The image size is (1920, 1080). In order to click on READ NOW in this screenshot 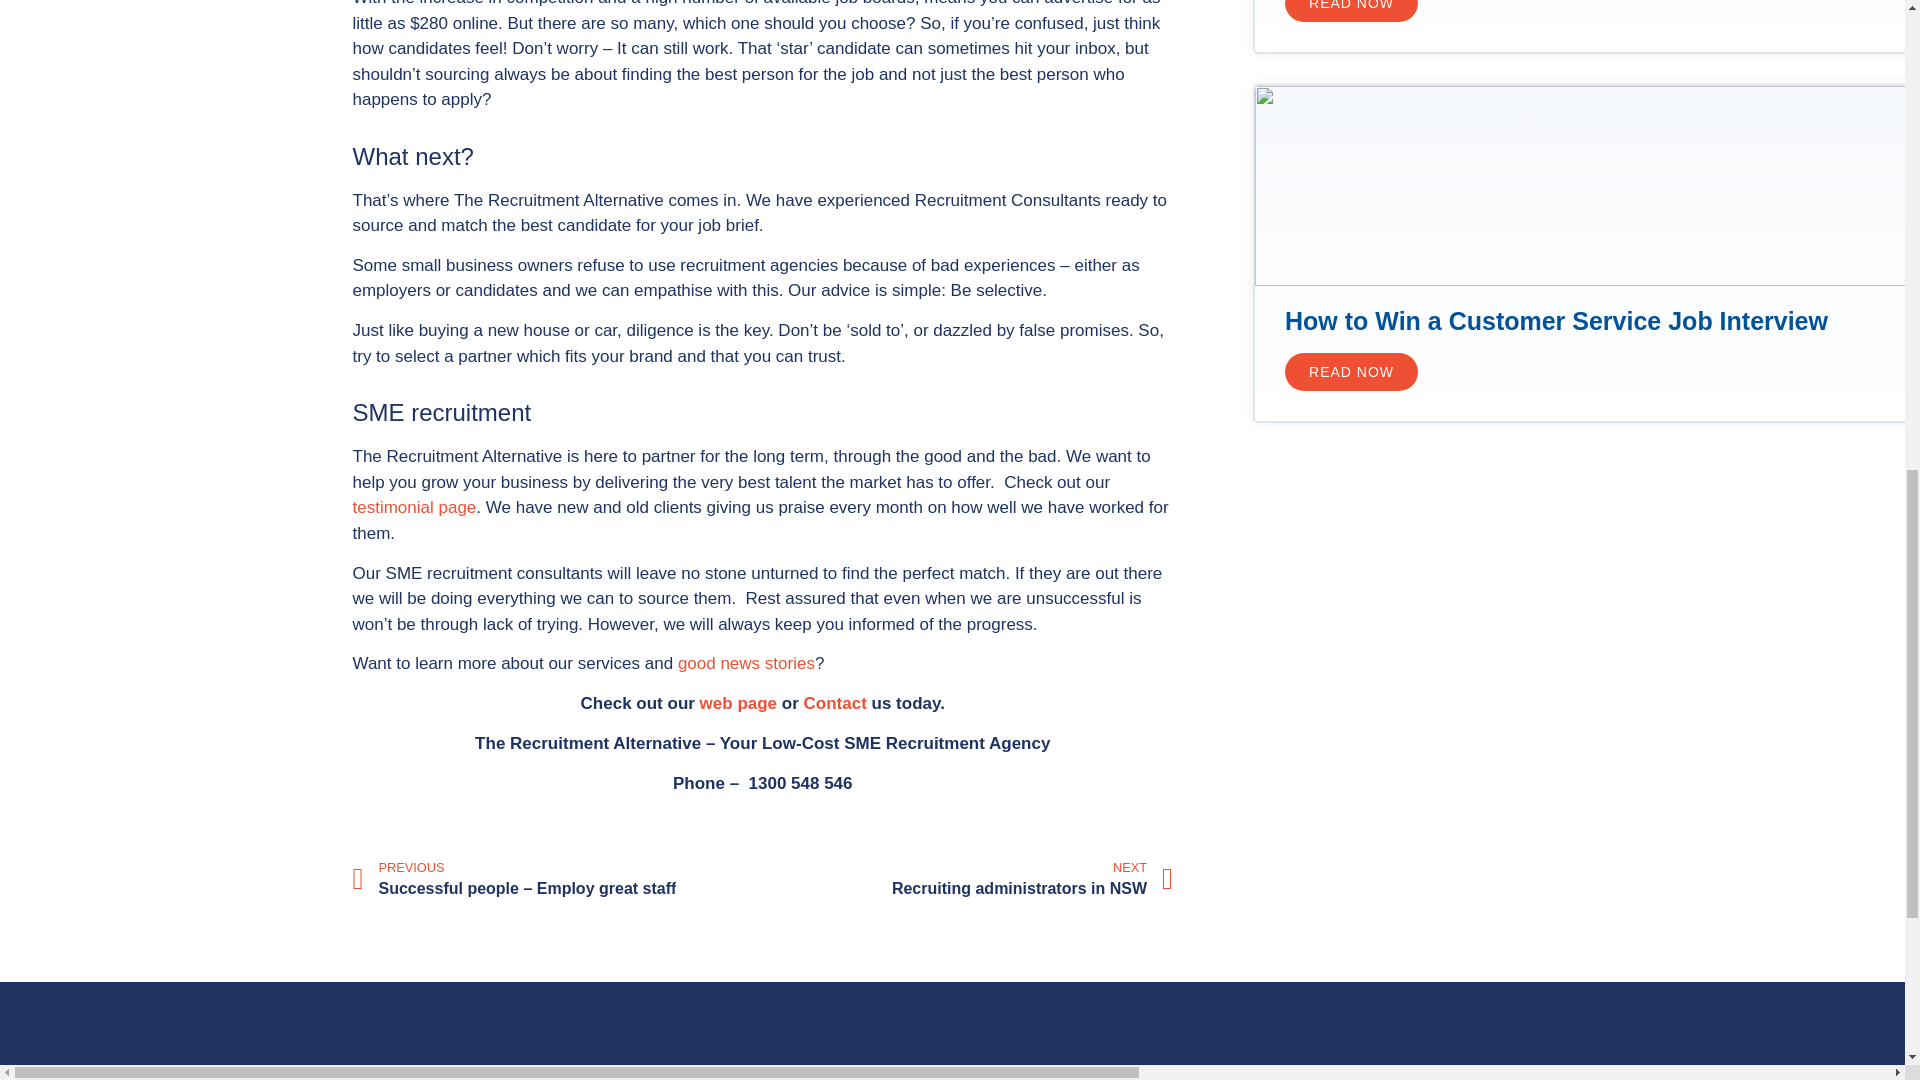, I will do `click(738, 703)`.